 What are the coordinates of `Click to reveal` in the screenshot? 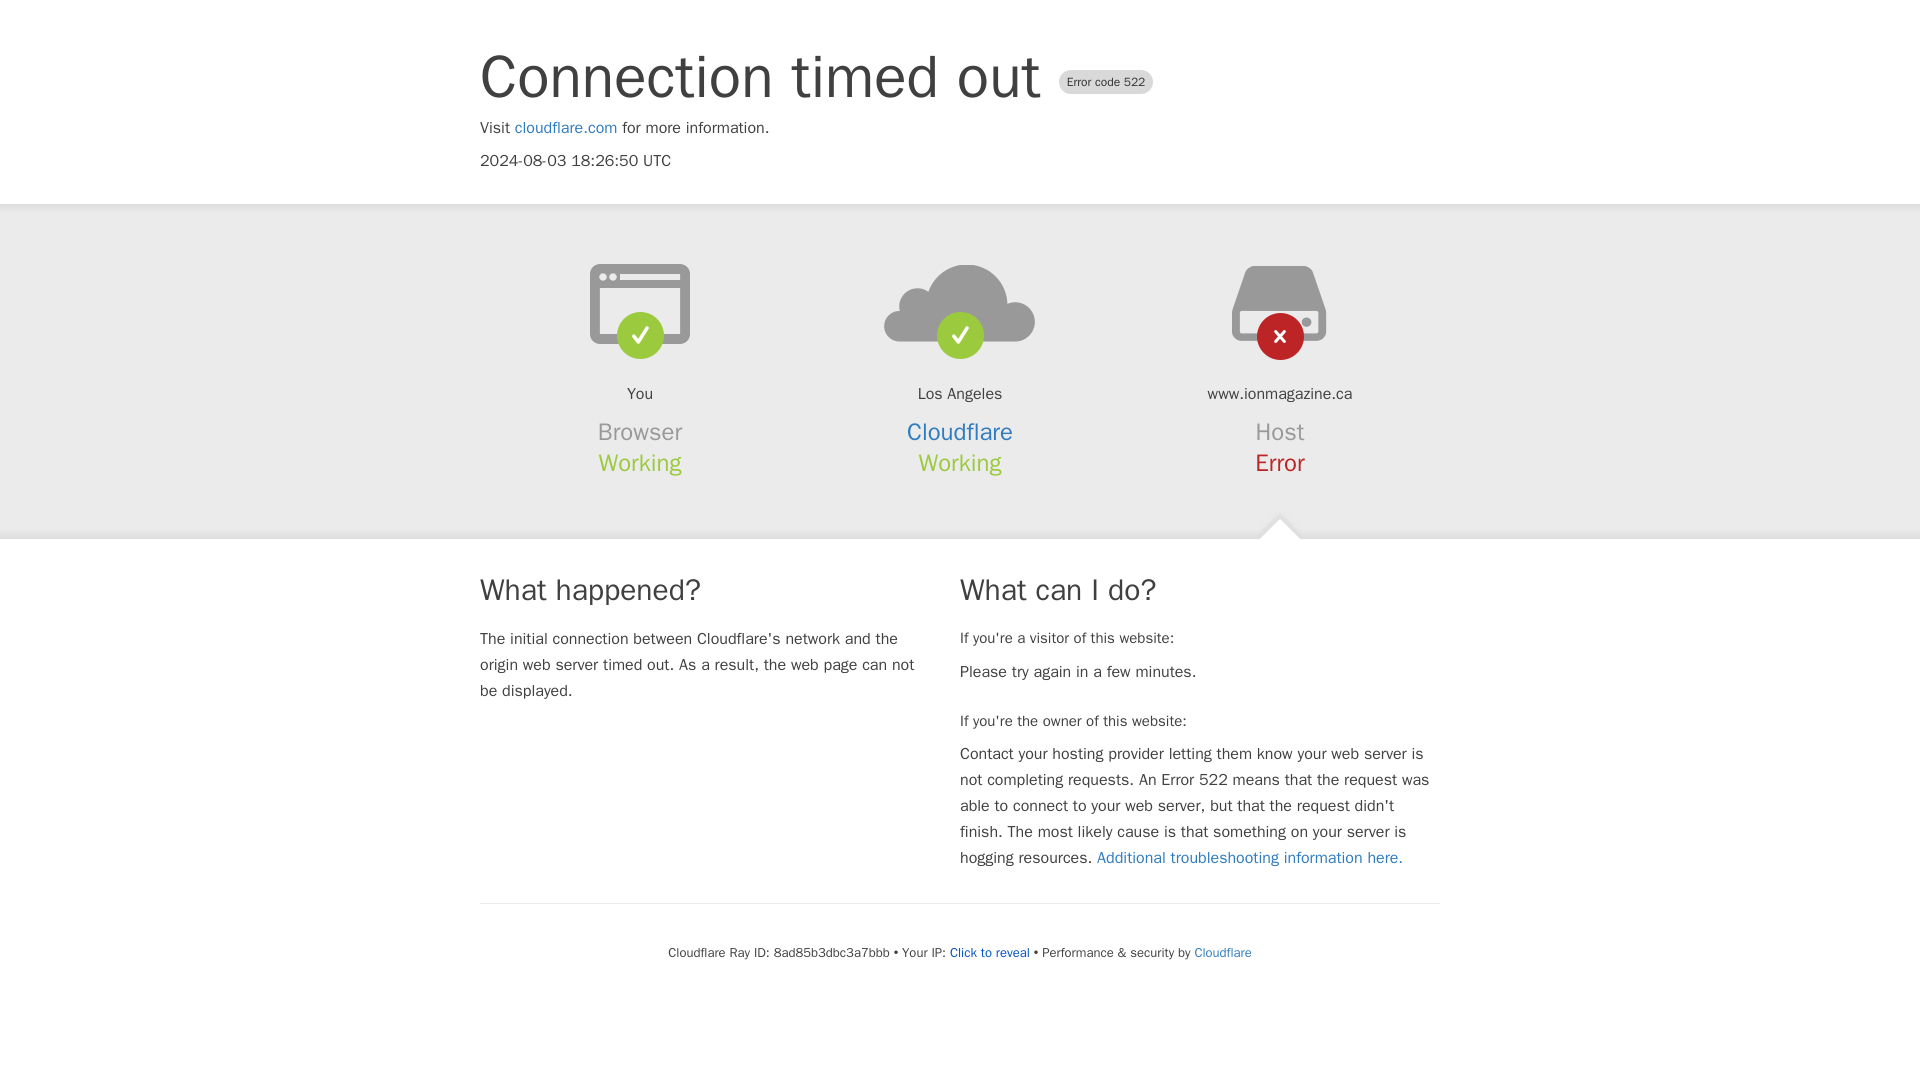 It's located at (990, 952).